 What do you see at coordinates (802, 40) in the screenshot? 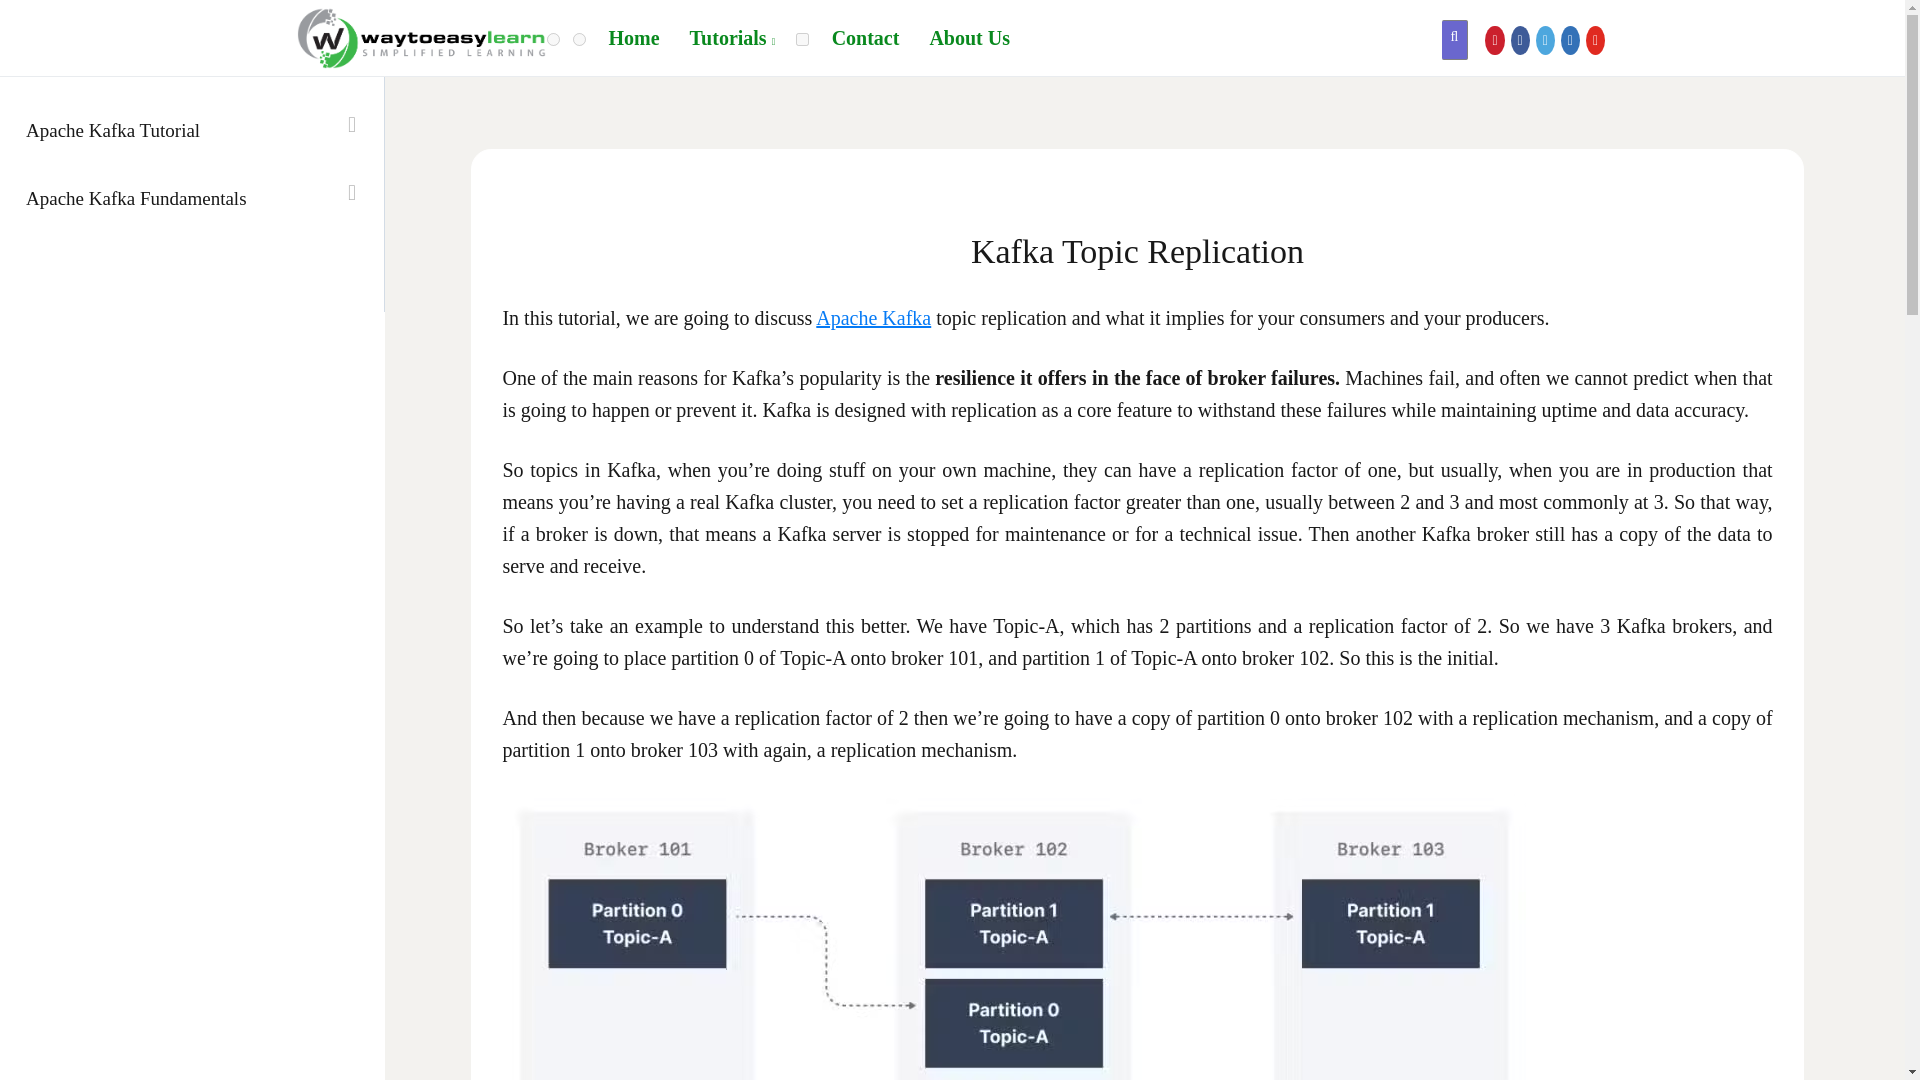
I see `on` at bounding box center [802, 40].